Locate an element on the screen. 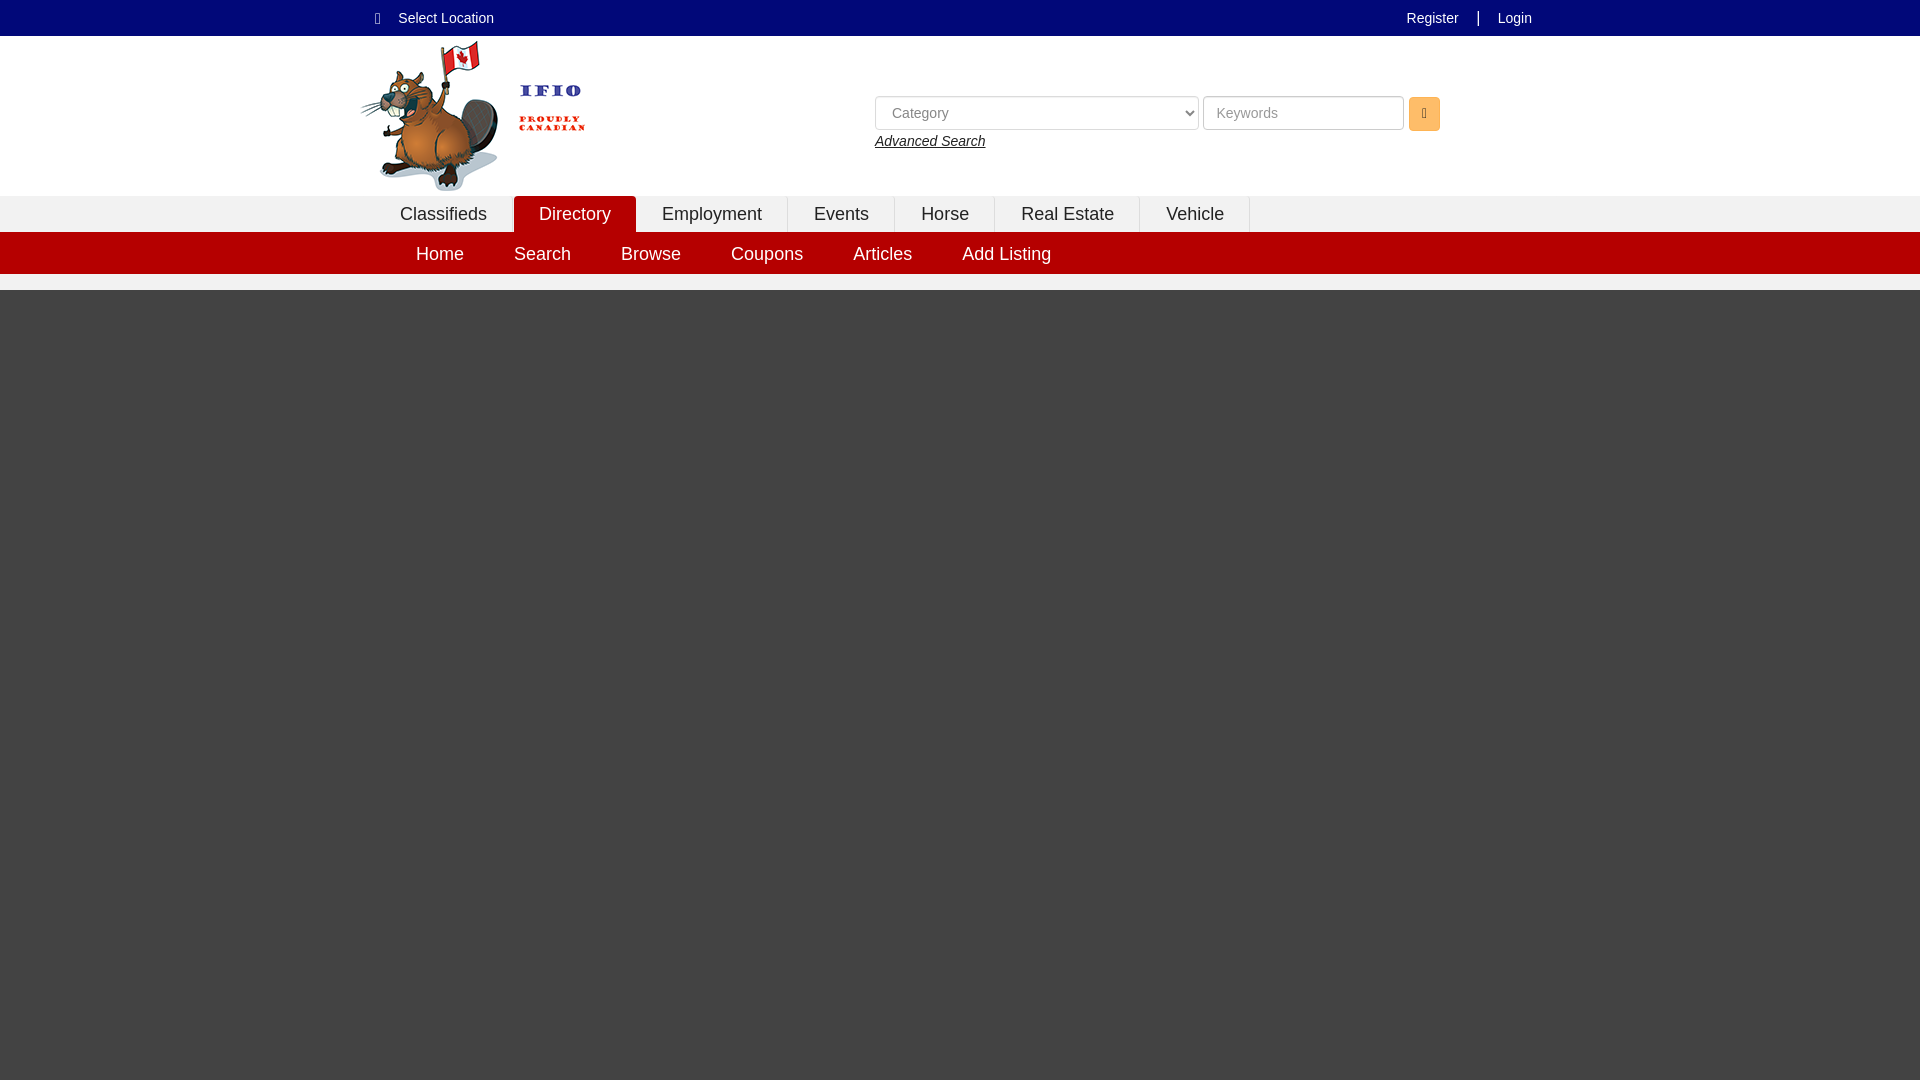  Horse is located at coordinates (945, 214).